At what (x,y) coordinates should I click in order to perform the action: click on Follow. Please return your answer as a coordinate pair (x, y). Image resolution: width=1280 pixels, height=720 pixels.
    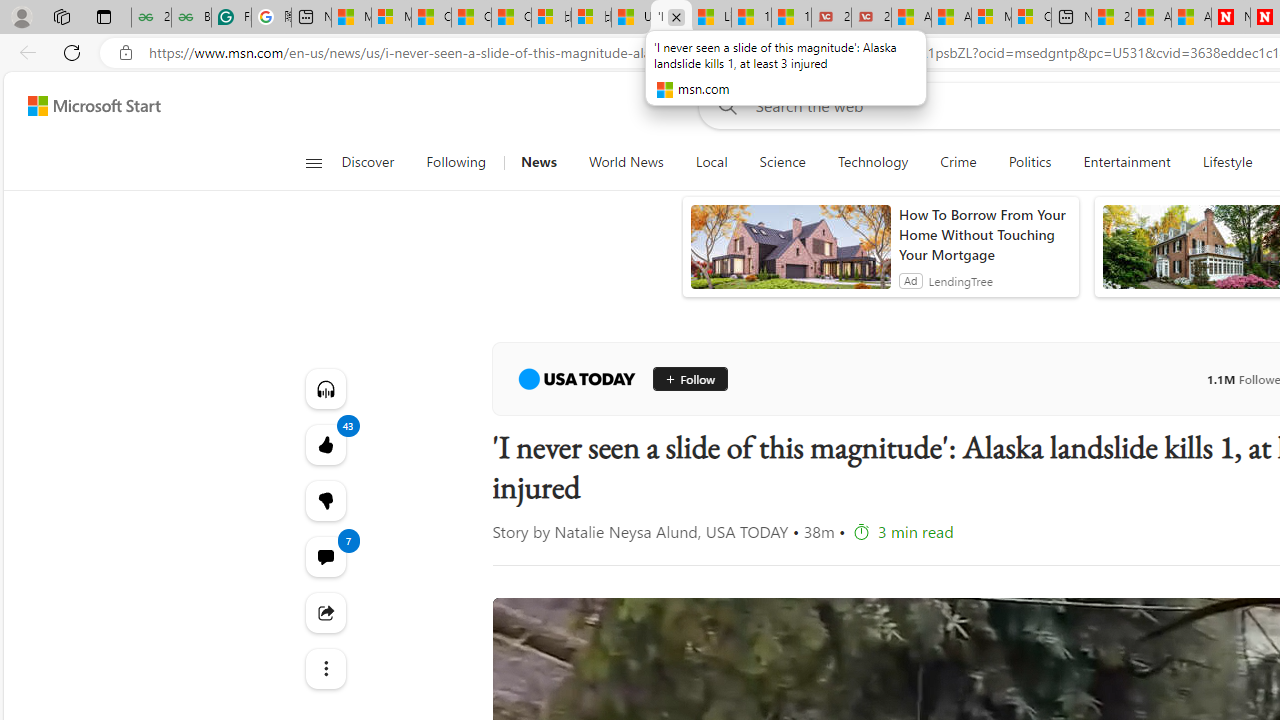
    Looking at the image, I should click on (690, 378).